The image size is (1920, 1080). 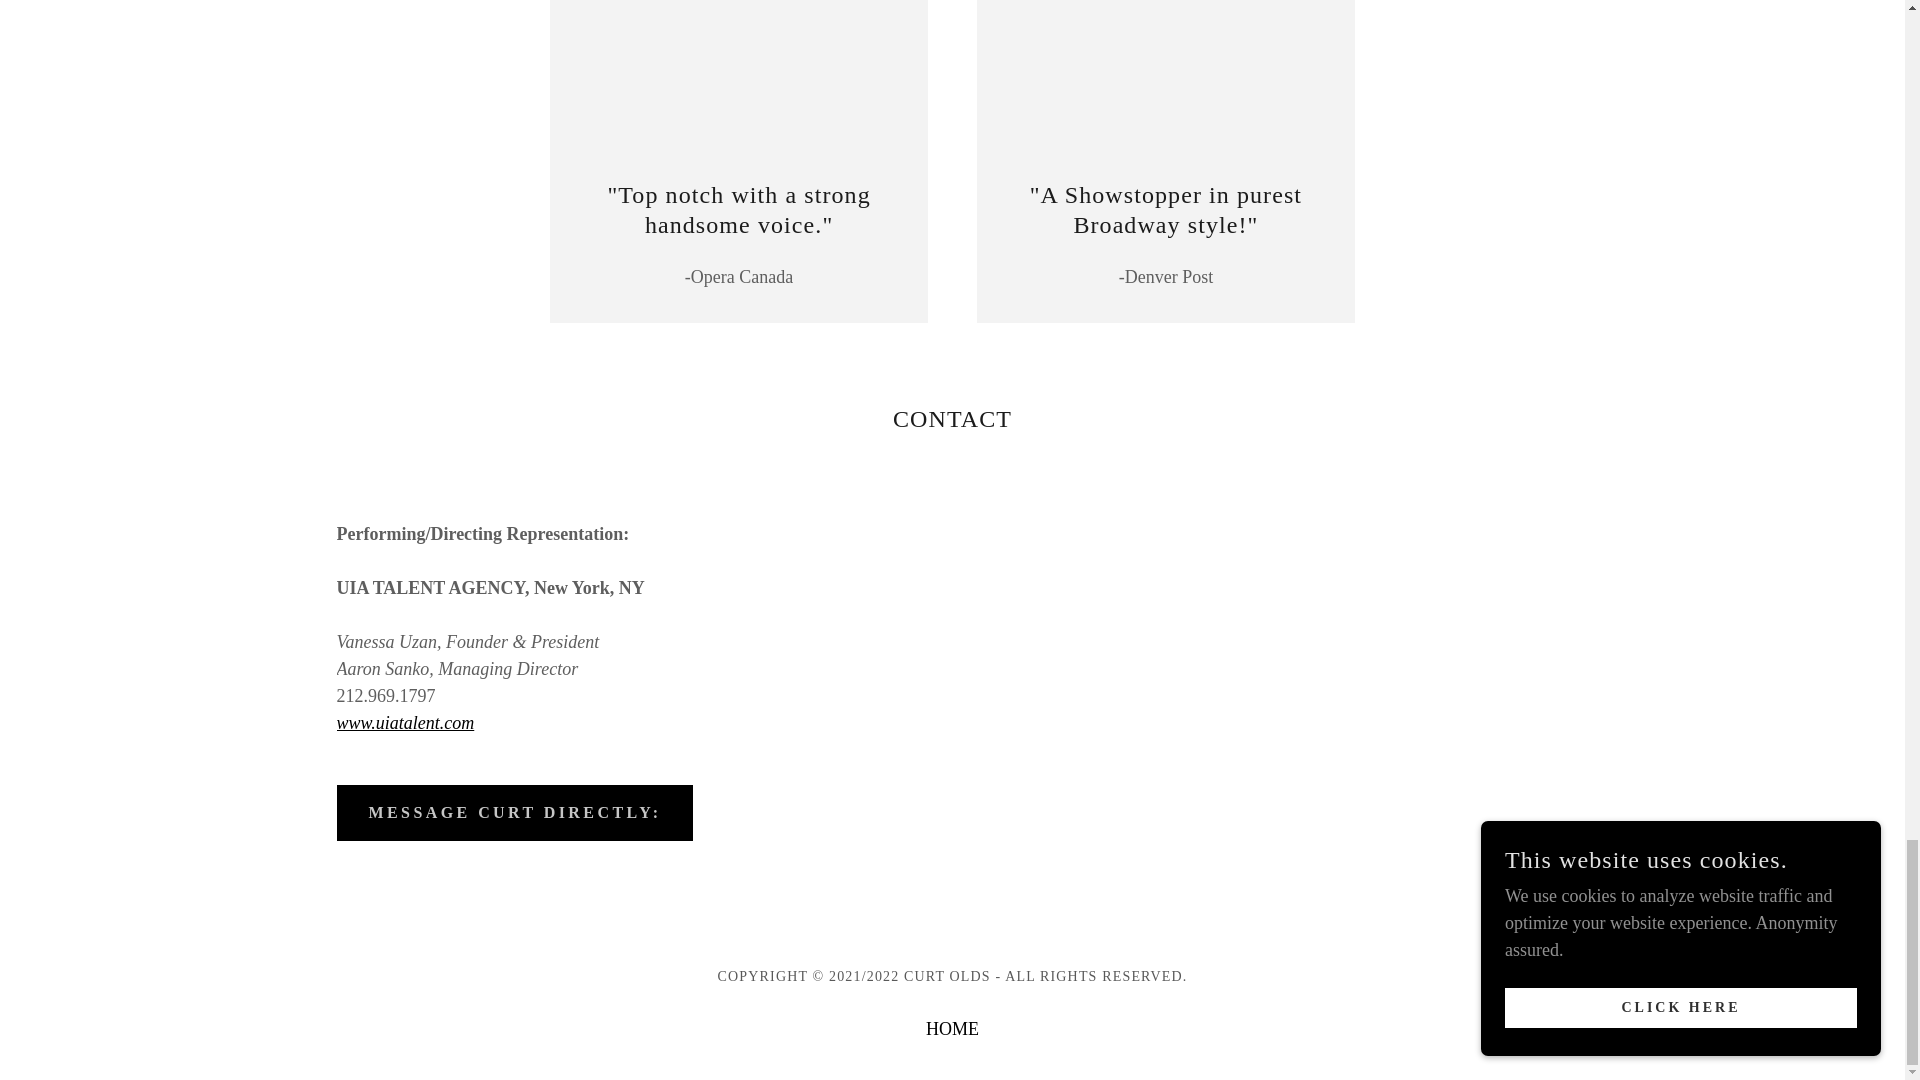 What do you see at coordinates (952, 1028) in the screenshot?
I see `HOME` at bounding box center [952, 1028].